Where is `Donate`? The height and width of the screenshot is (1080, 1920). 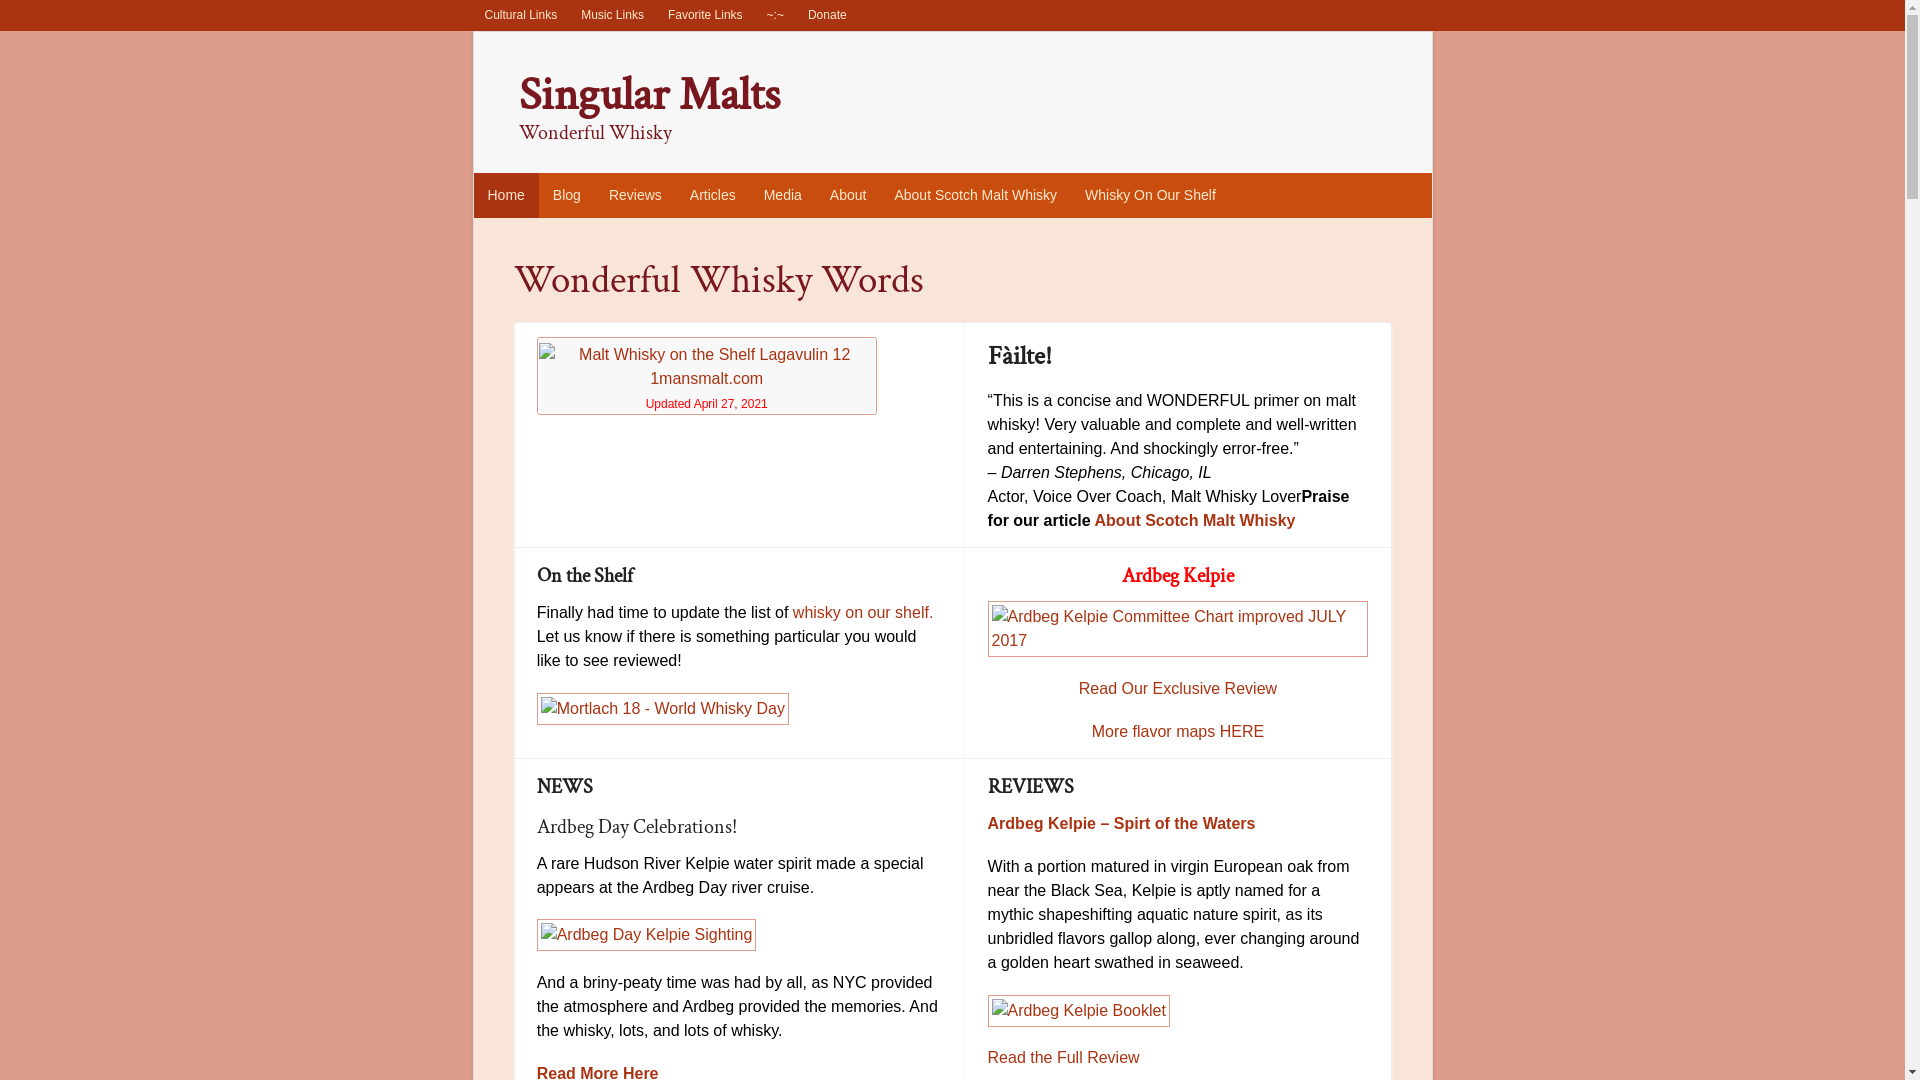
Donate is located at coordinates (828, 16).